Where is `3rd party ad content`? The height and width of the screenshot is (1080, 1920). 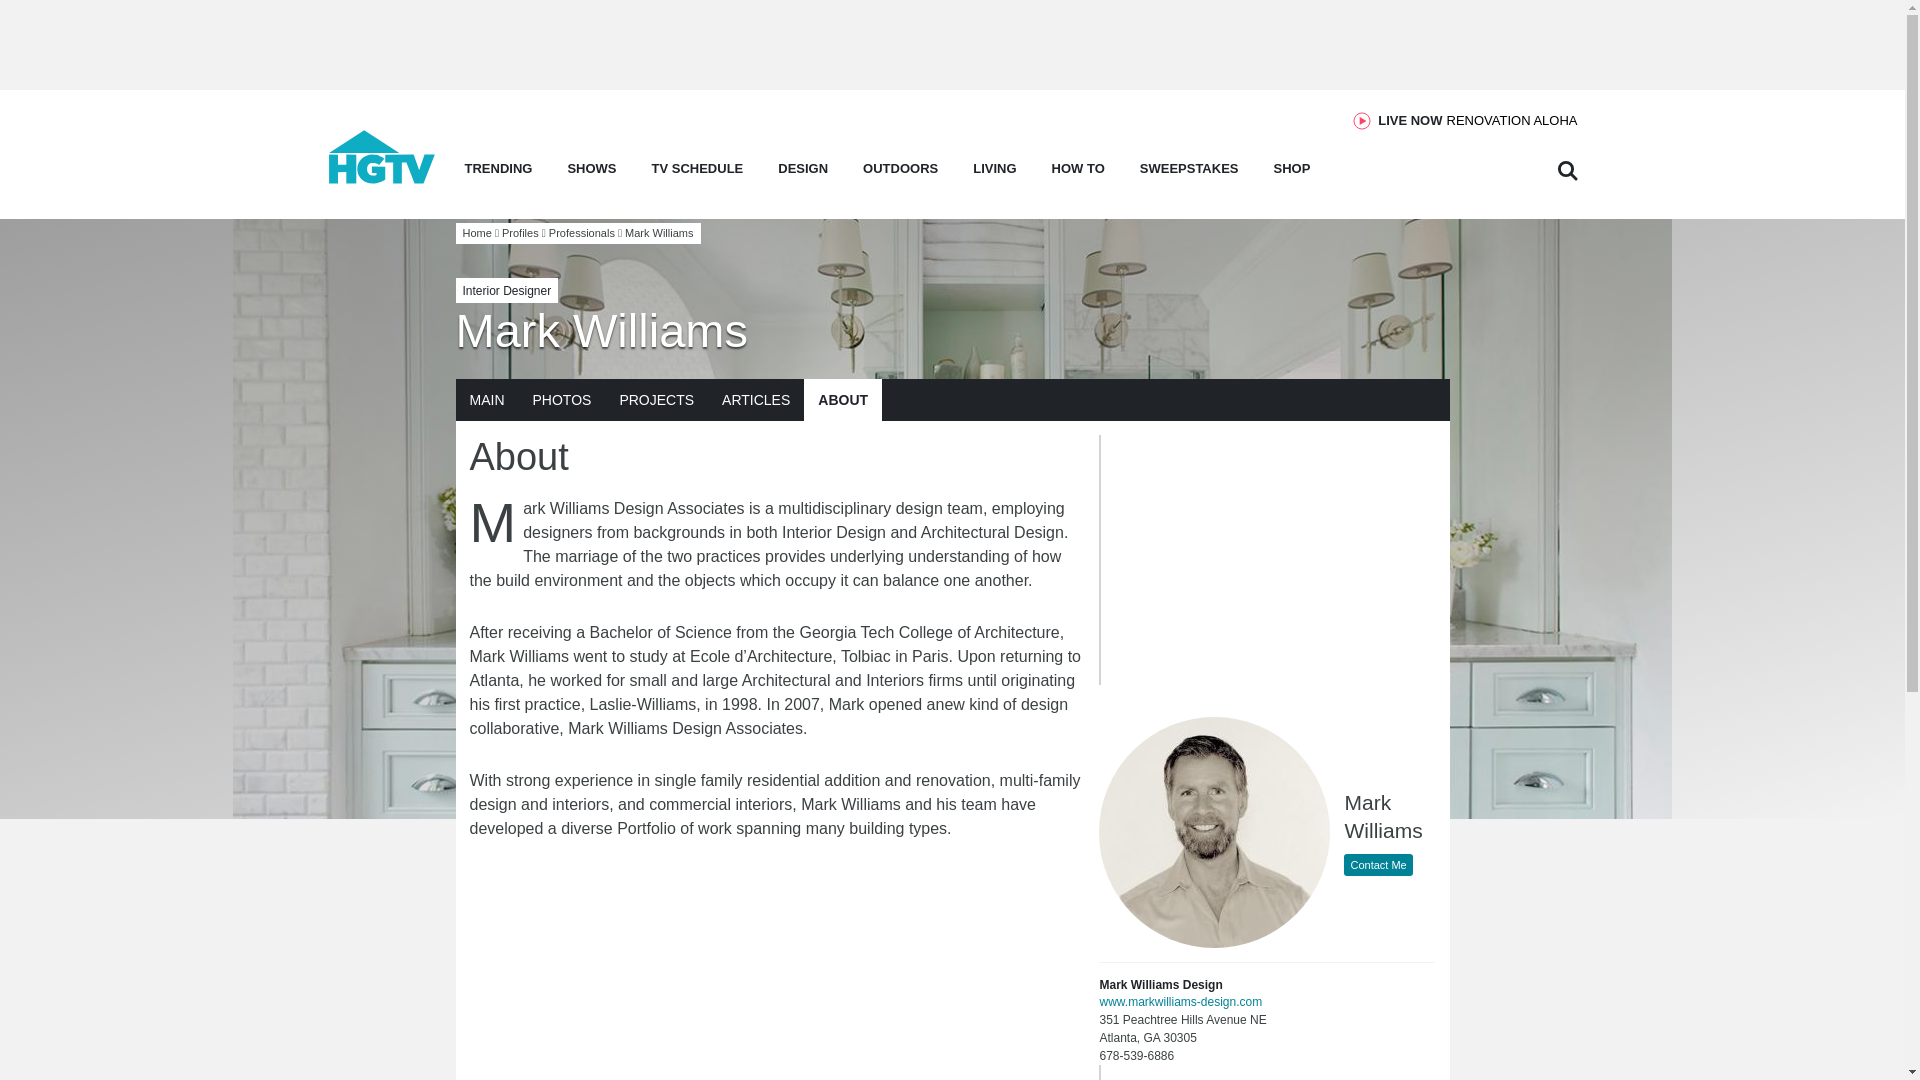
3rd party ad content is located at coordinates (951, 44).